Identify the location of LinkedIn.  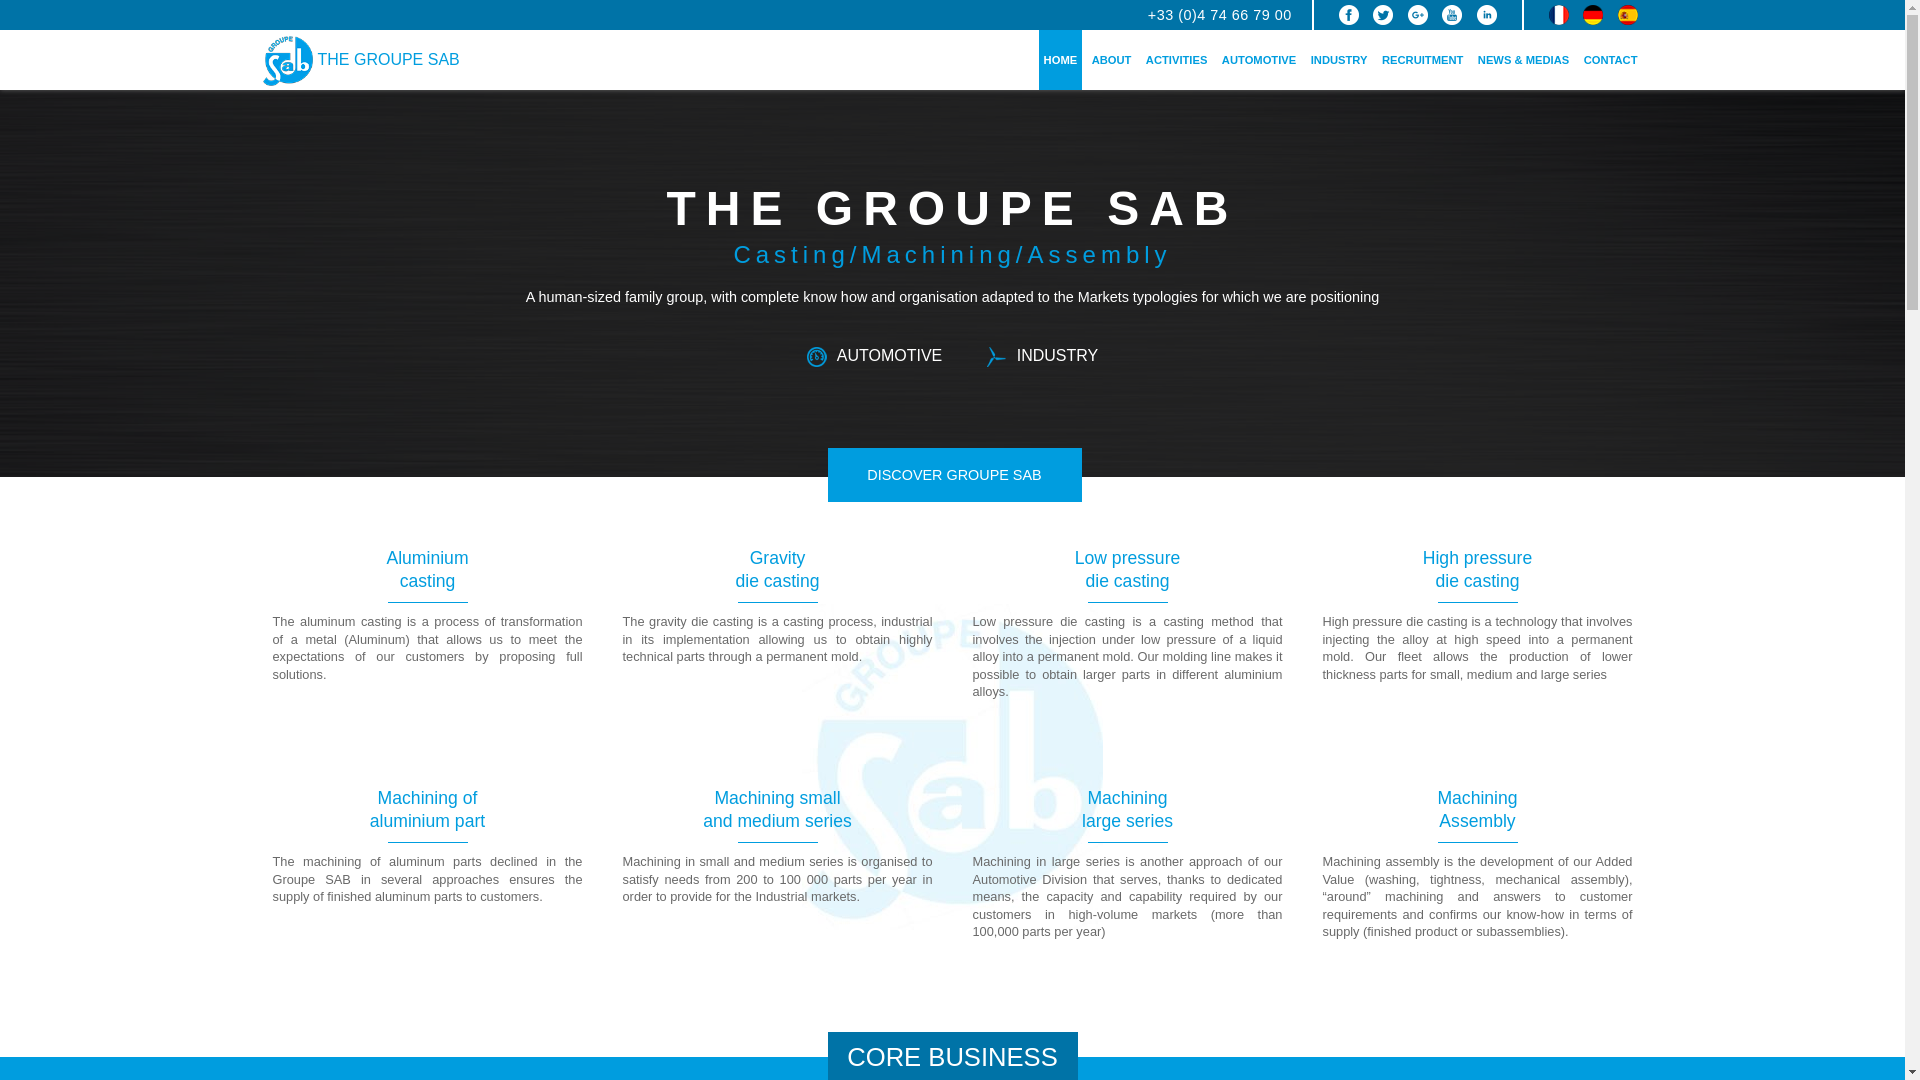
(1486, 15).